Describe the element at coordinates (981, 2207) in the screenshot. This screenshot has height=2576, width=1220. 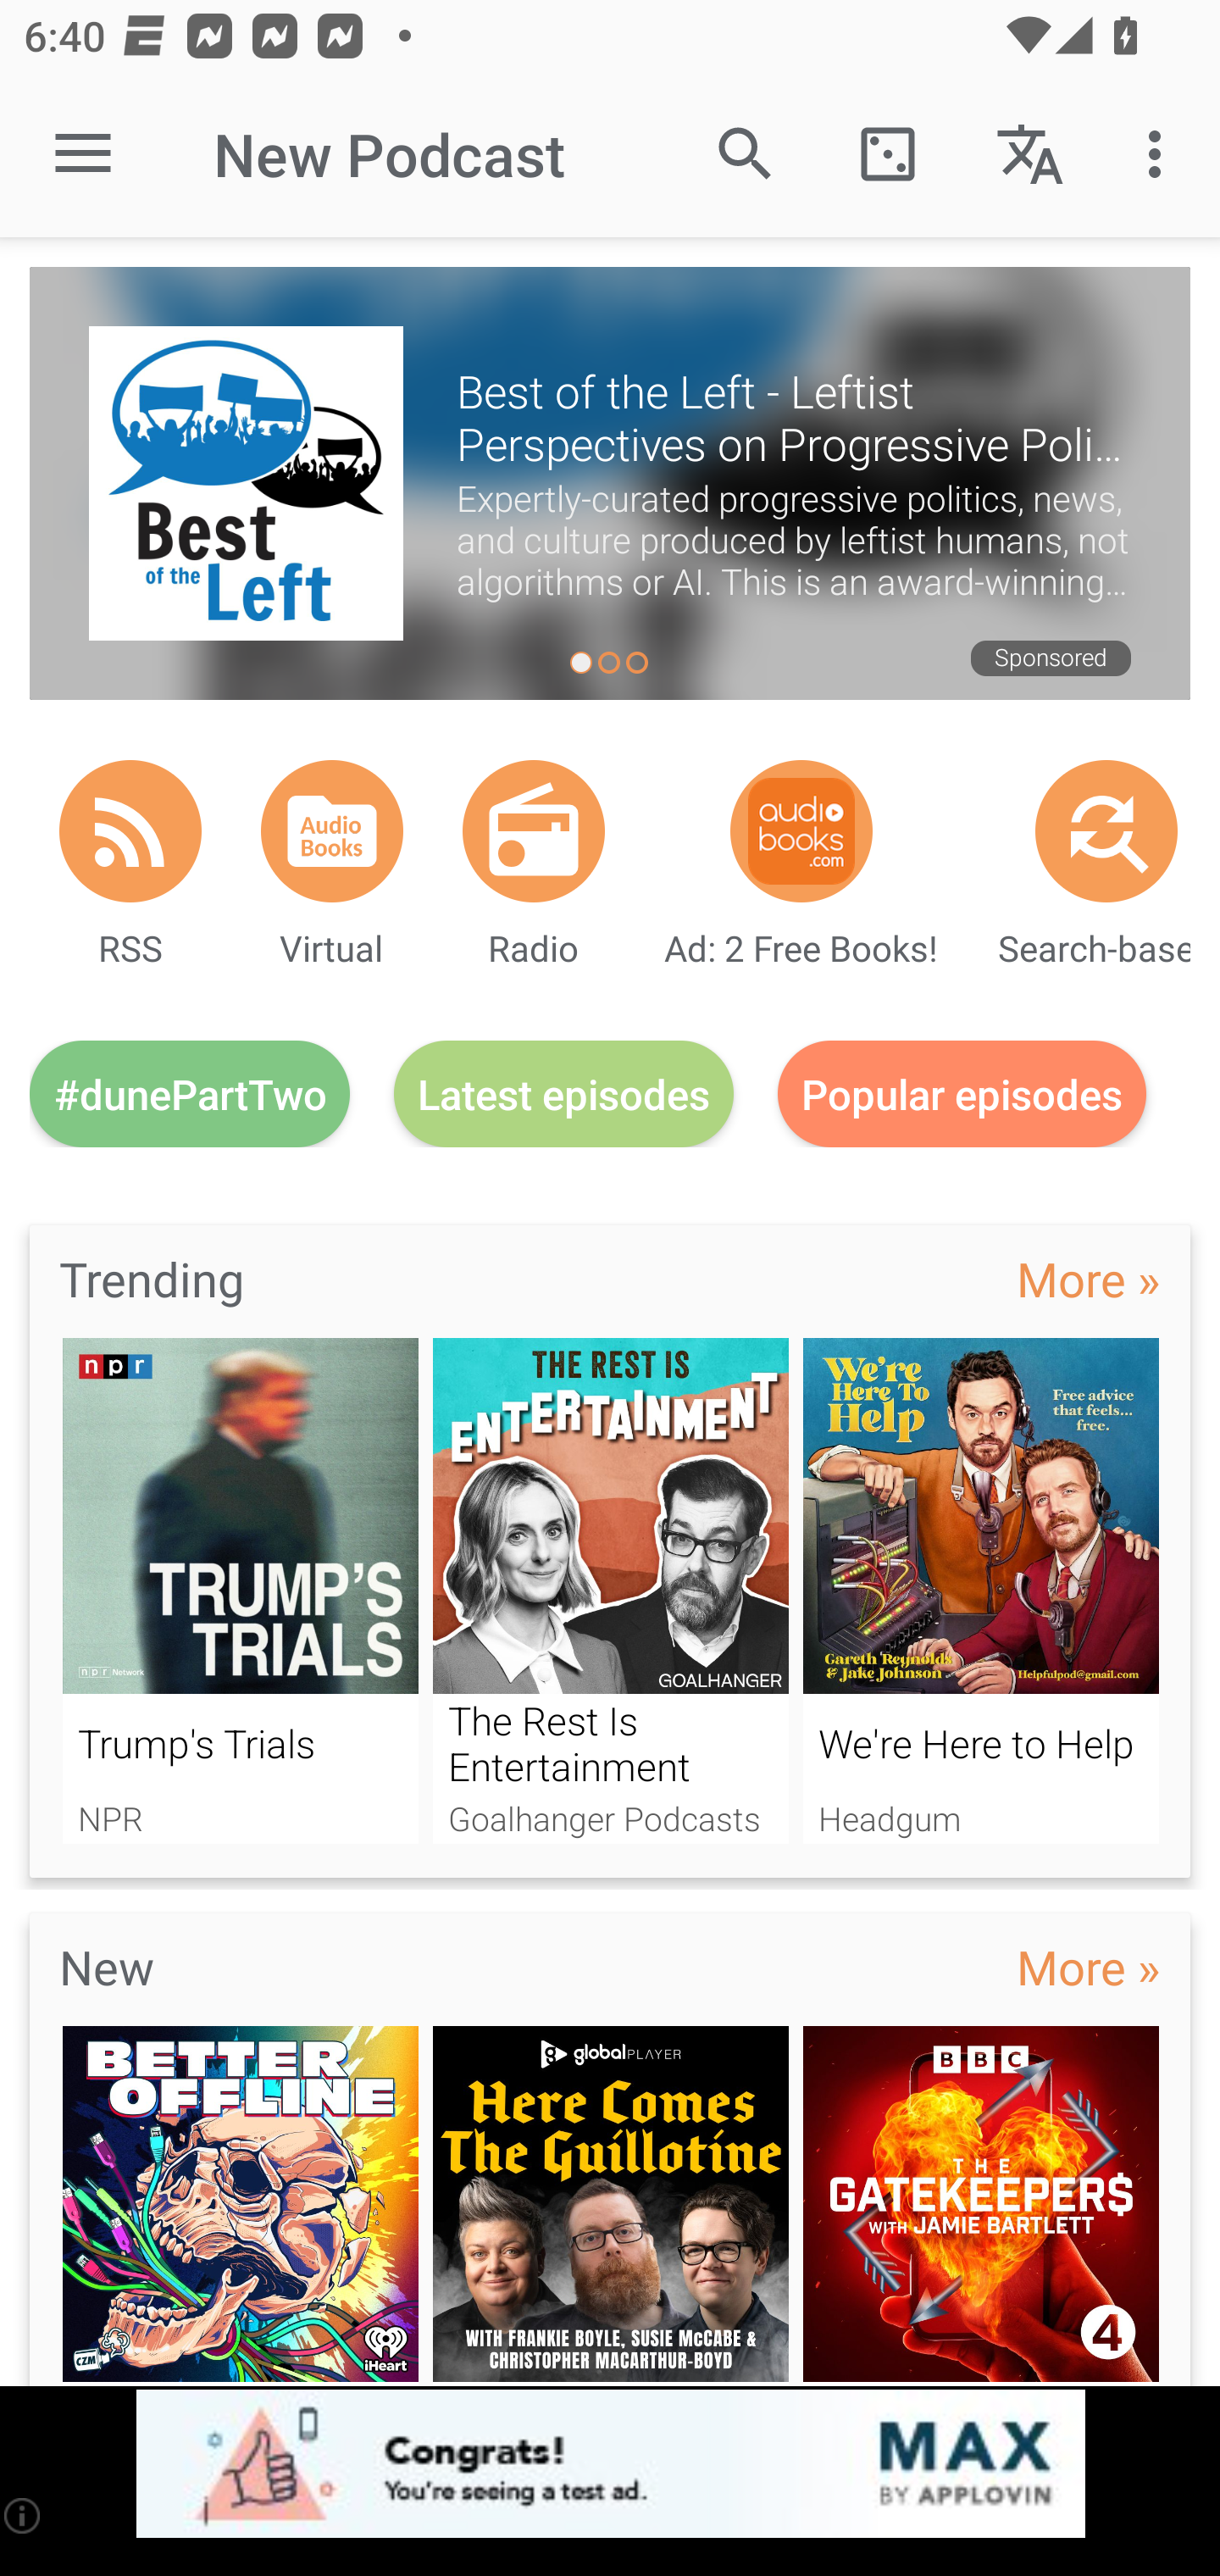
I see `The Gatekeepers` at that location.